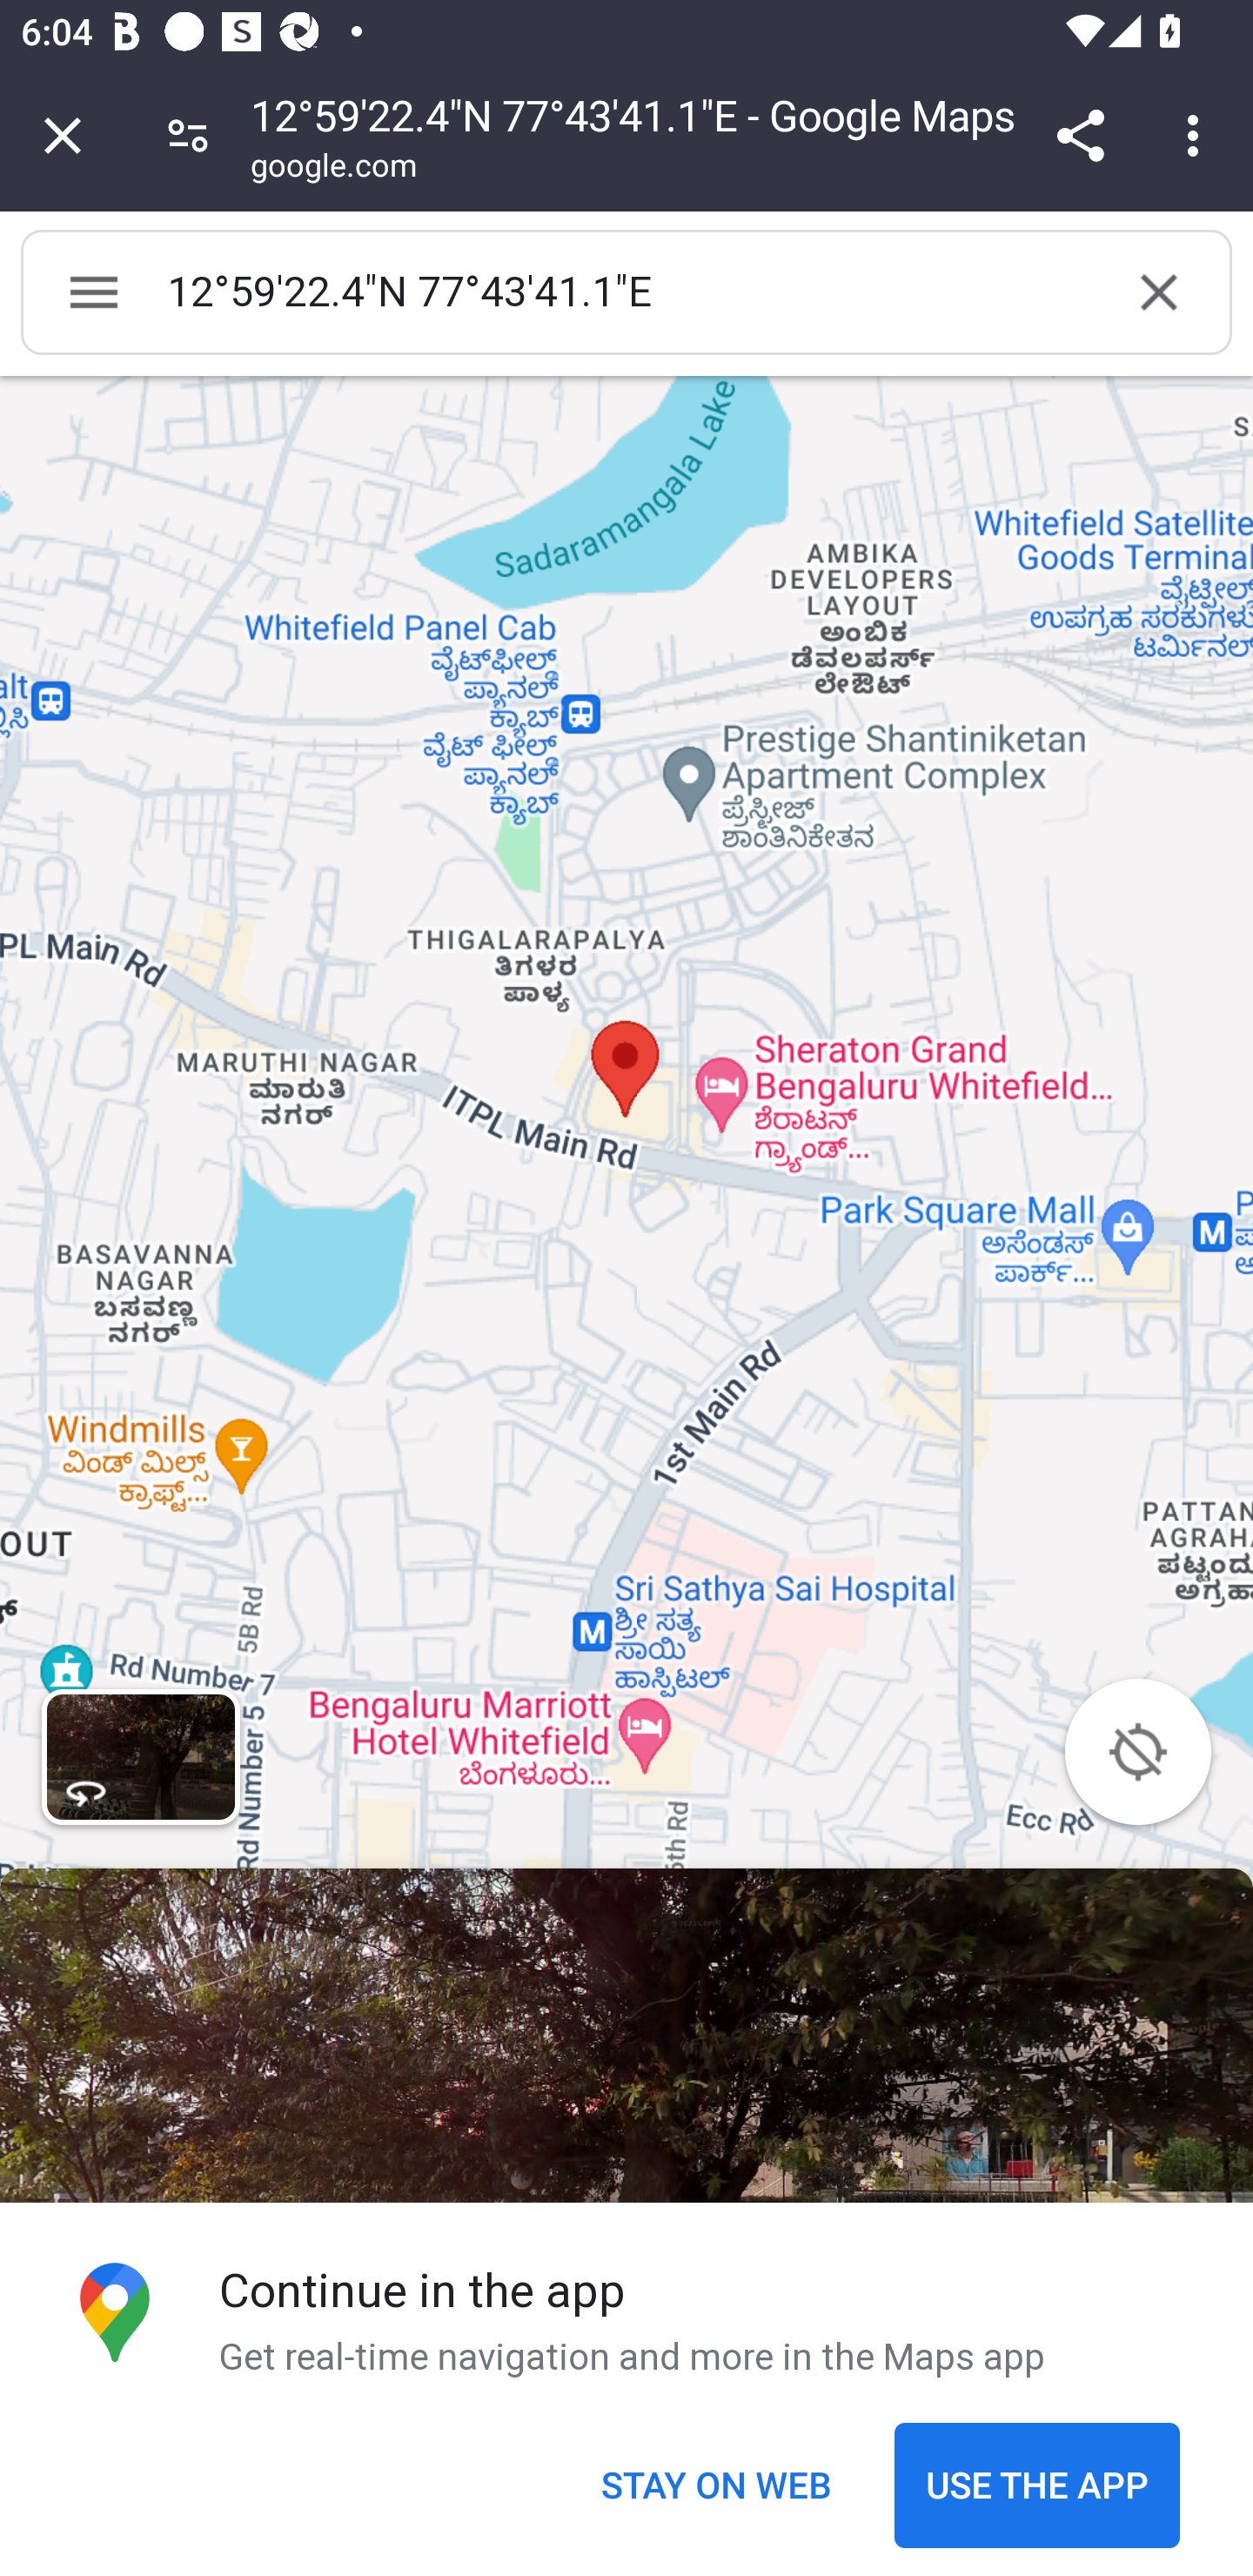 The width and height of the screenshot is (1253, 2576). What do you see at coordinates (1080, 135) in the screenshot?
I see `Share` at bounding box center [1080, 135].